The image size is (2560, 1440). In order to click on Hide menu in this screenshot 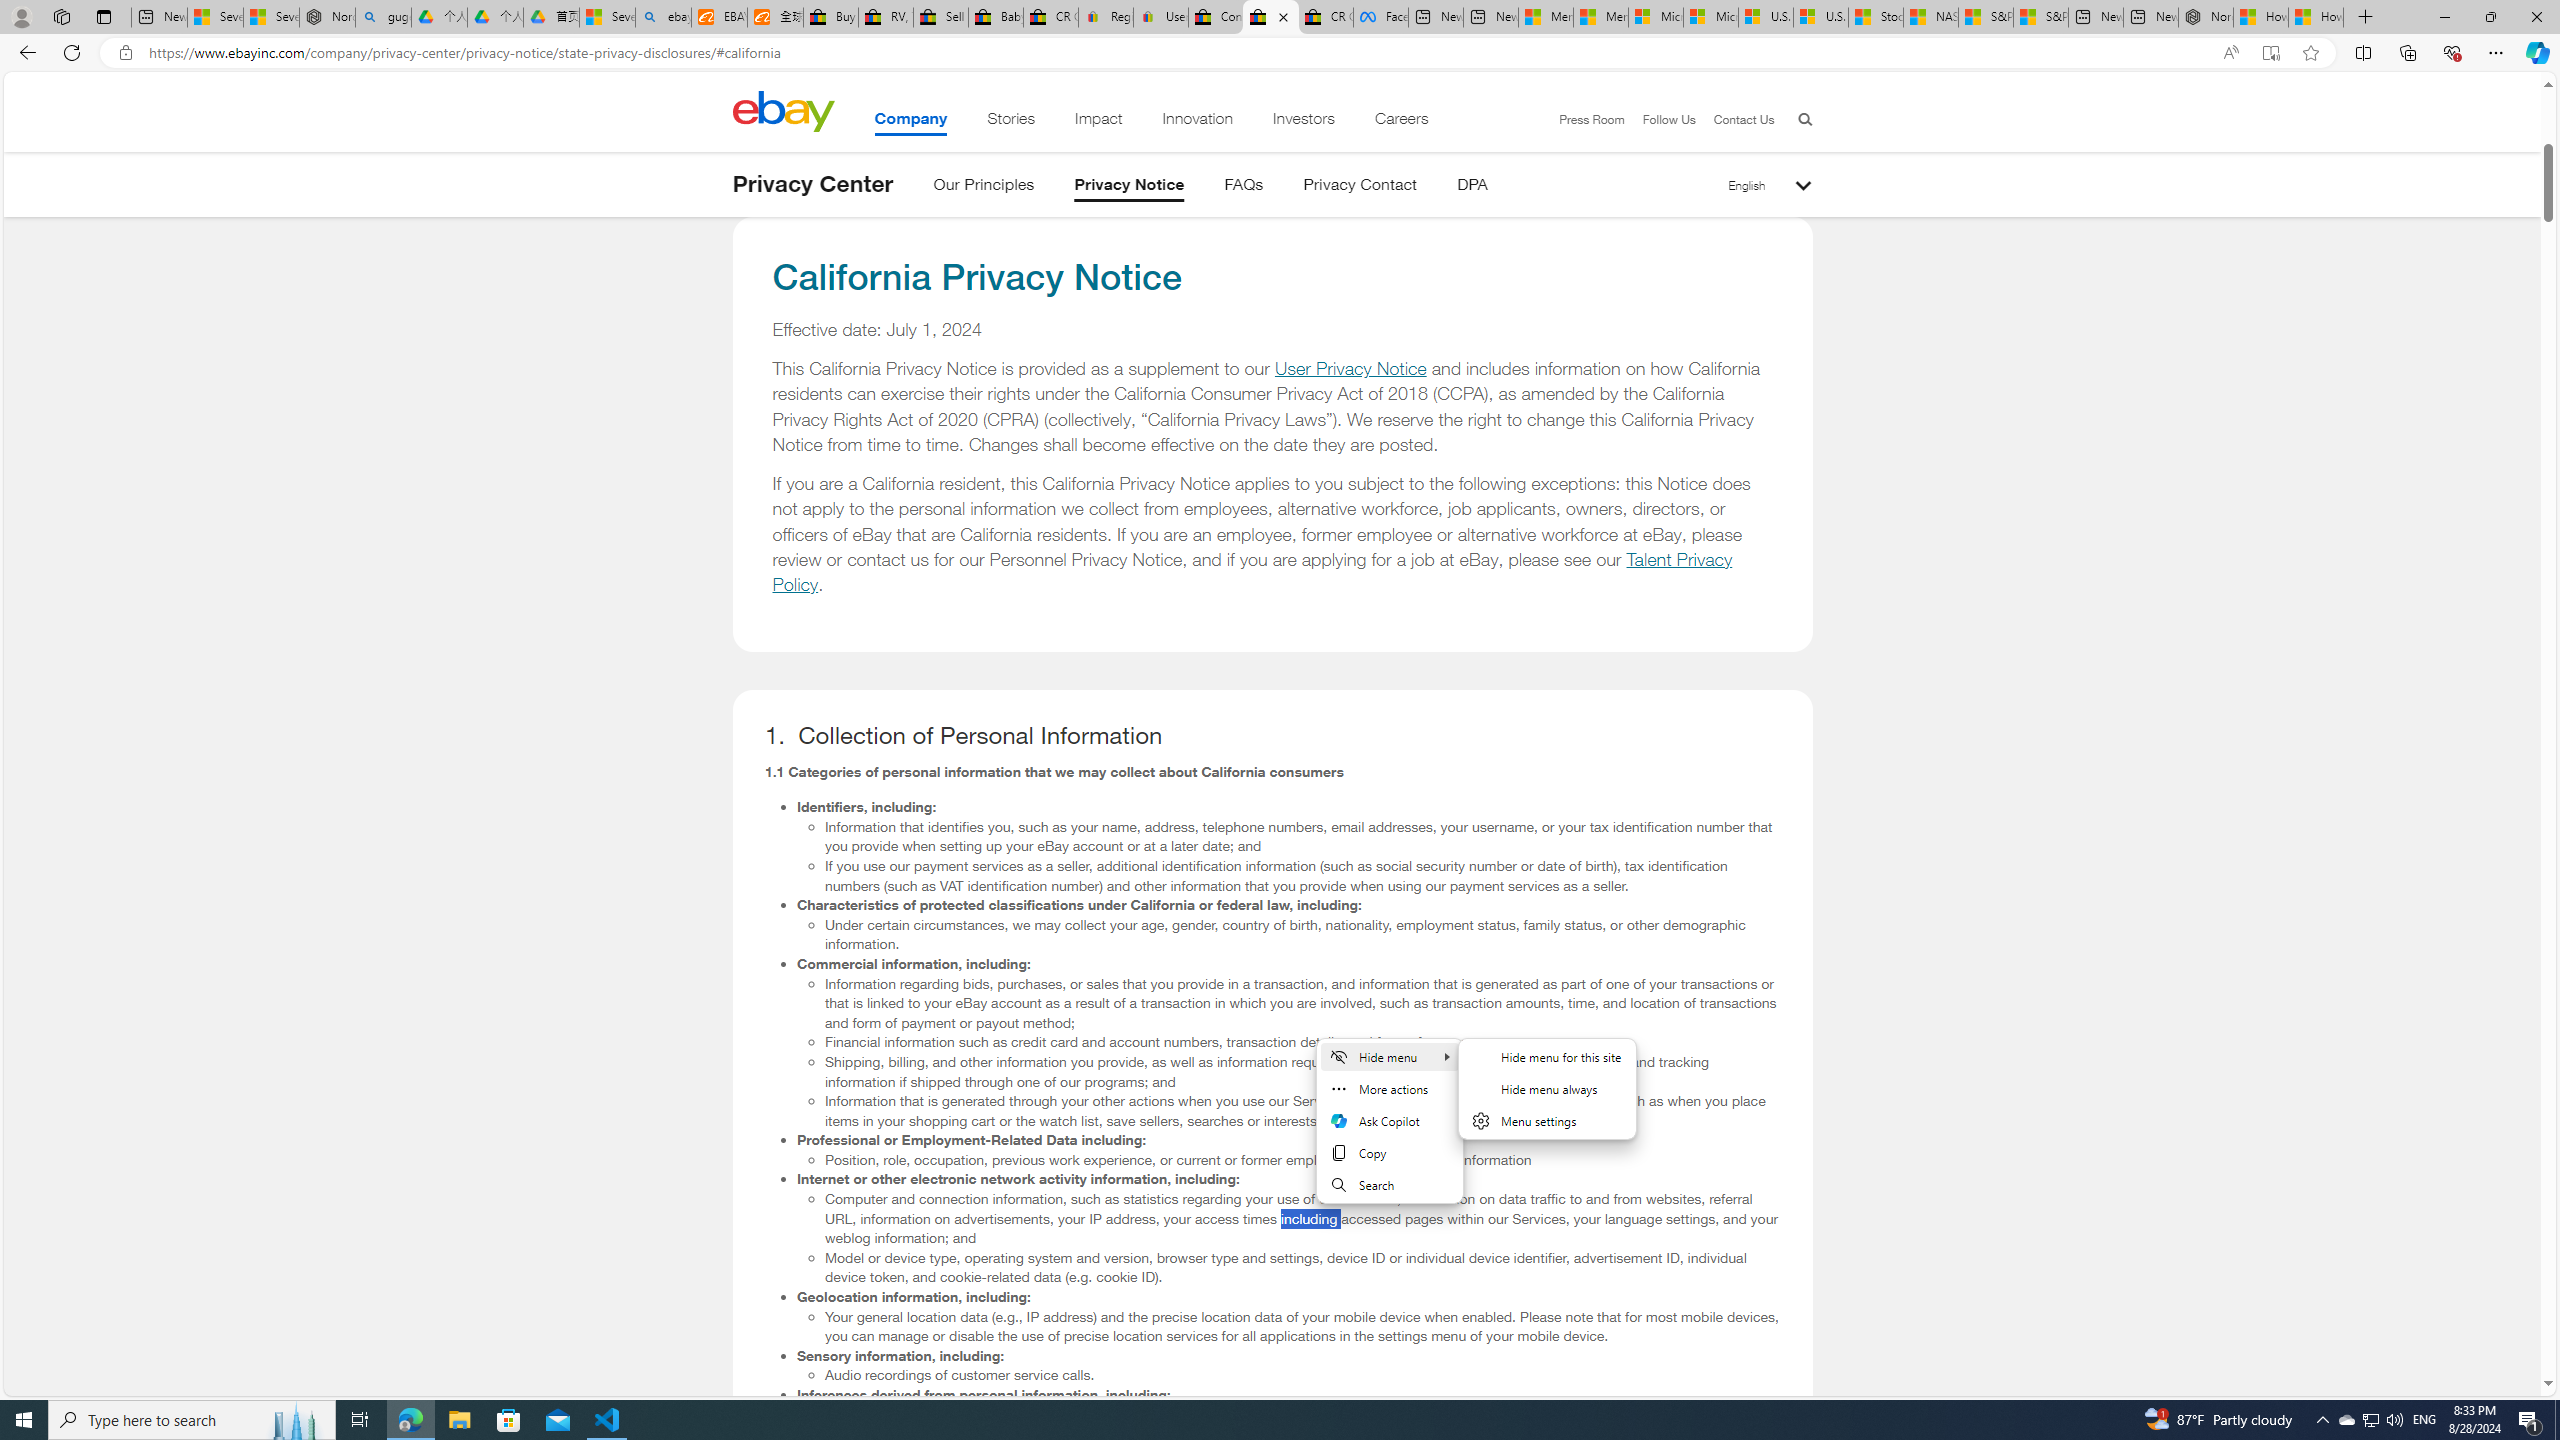, I will do `click(1388, 1056)`.